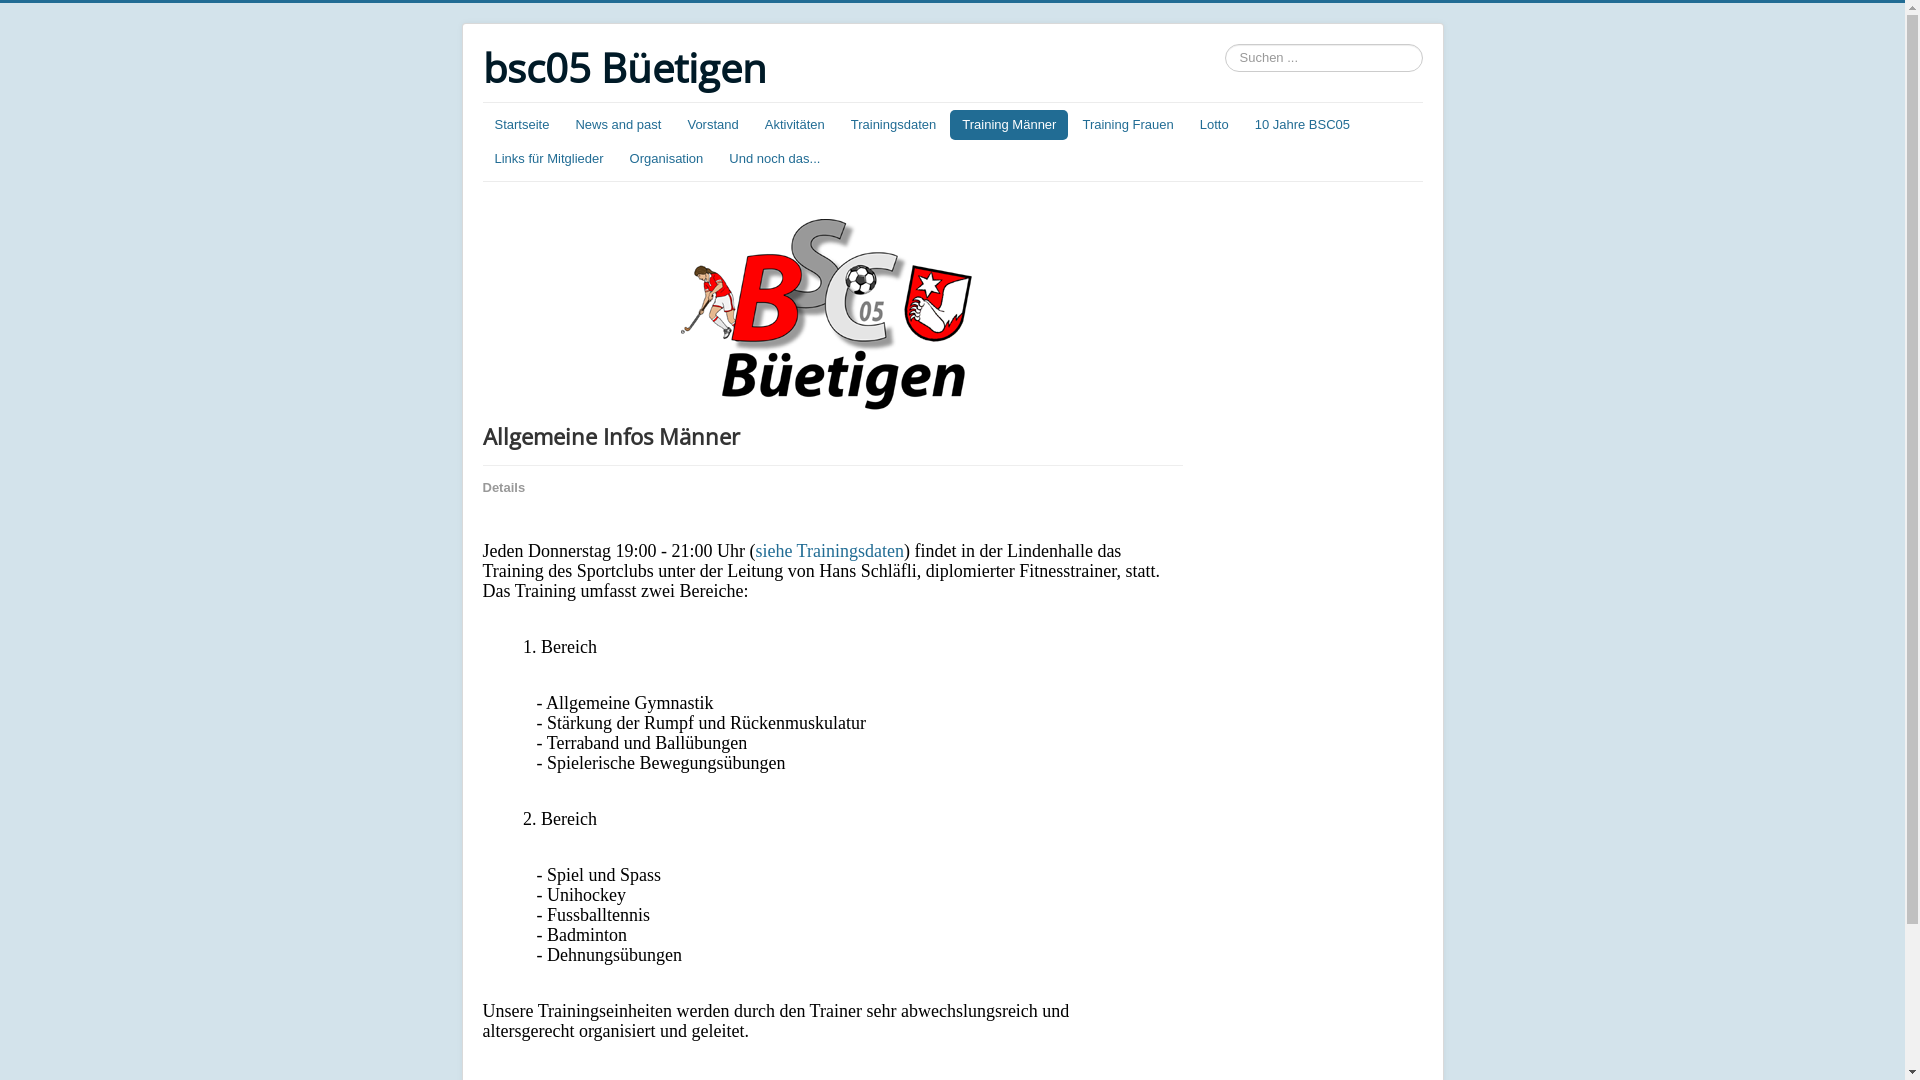 The image size is (1920, 1080). Describe the element at coordinates (1302, 125) in the screenshot. I see `10 Jahre BSC05` at that location.